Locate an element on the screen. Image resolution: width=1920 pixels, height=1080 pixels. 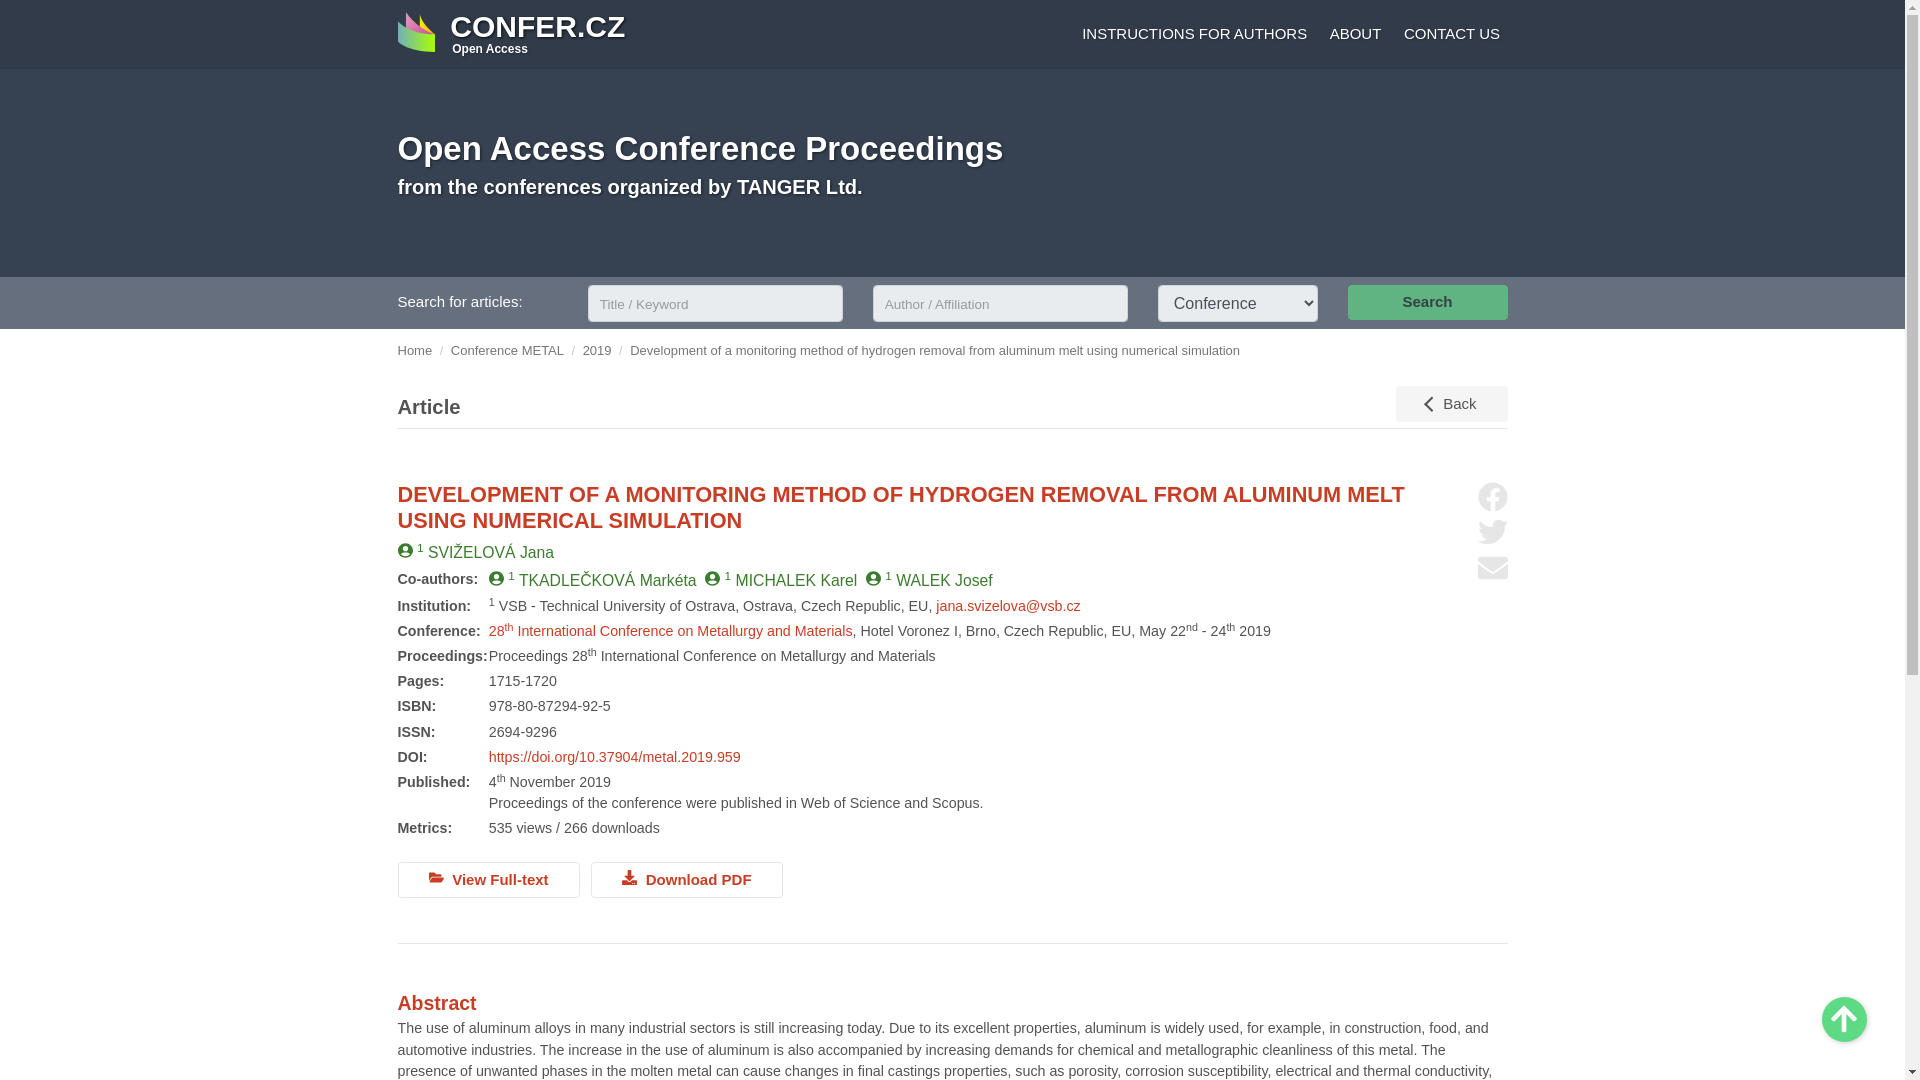
Home is located at coordinates (1844, 1019).